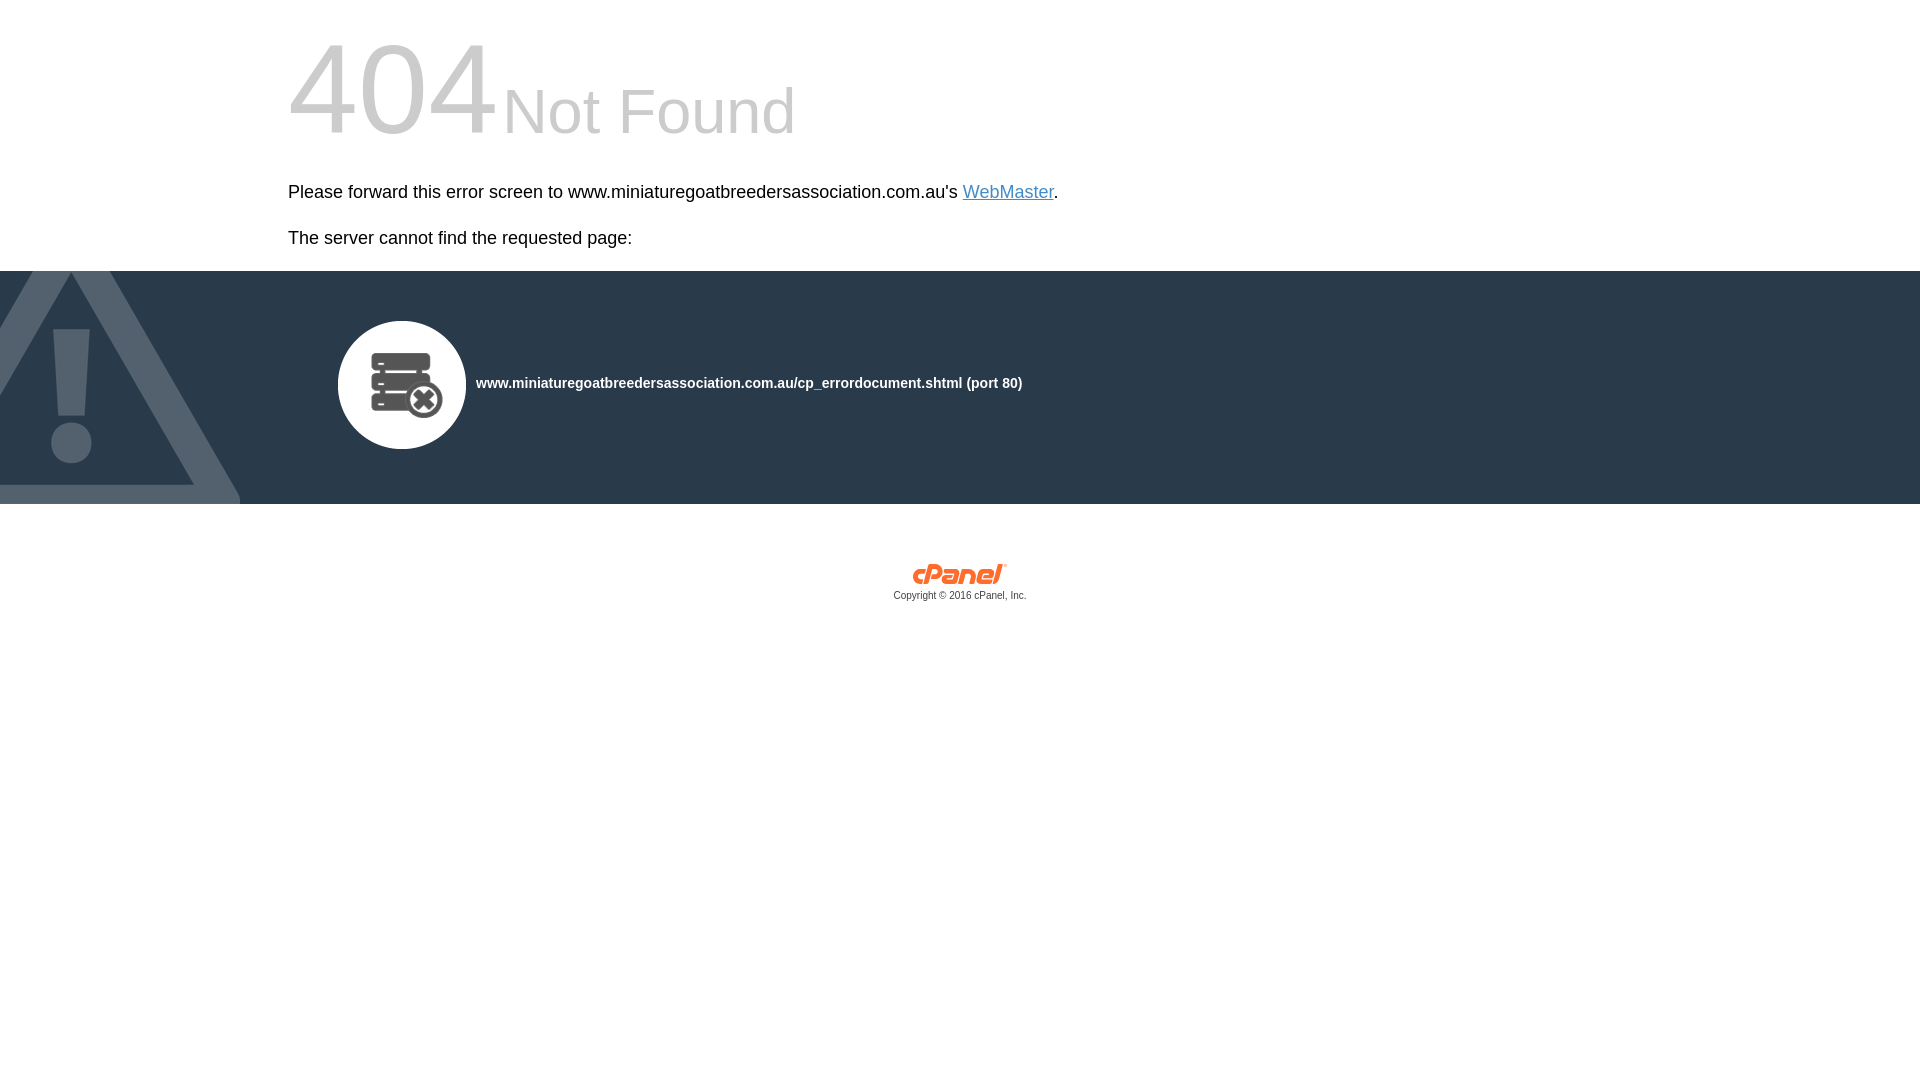 This screenshot has width=1920, height=1080. I want to click on WebMaster, so click(1008, 192).